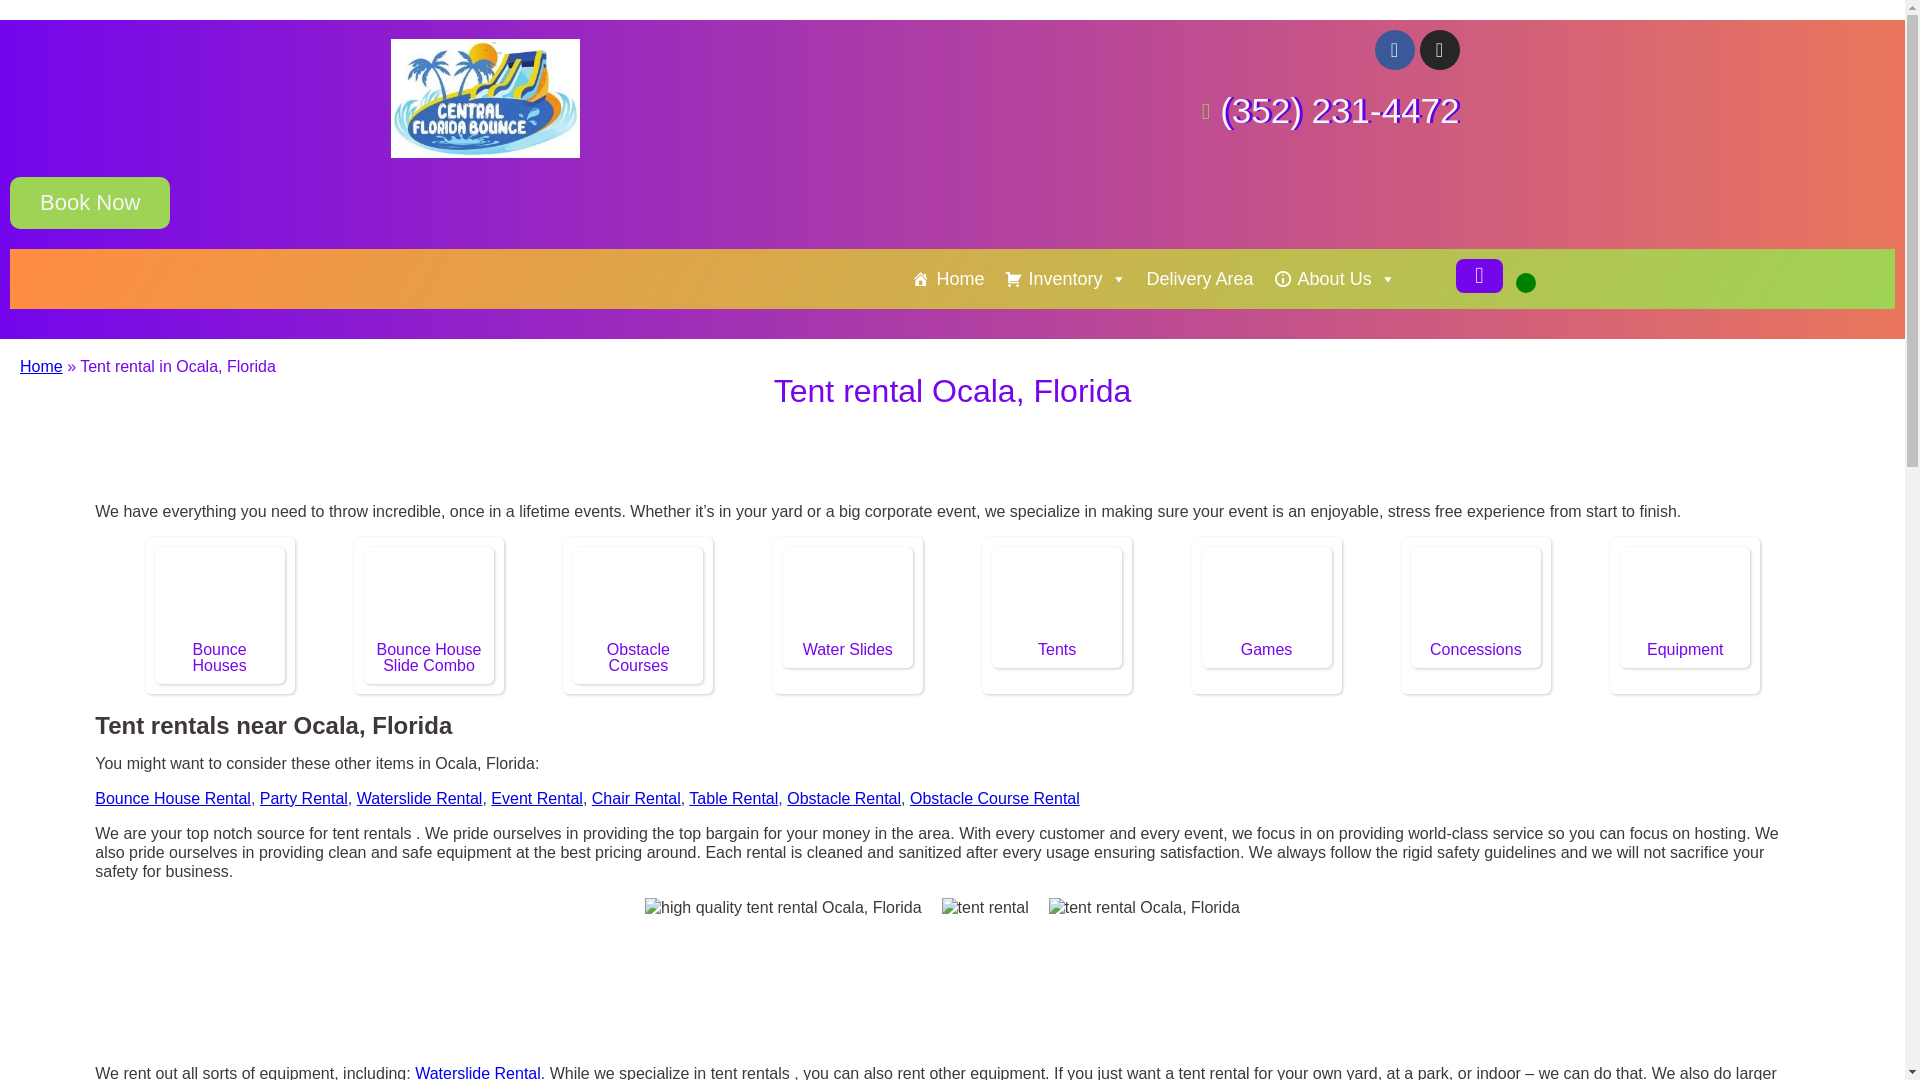  Describe the element at coordinates (220, 597) in the screenshot. I see `Bounce Houses` at that location.